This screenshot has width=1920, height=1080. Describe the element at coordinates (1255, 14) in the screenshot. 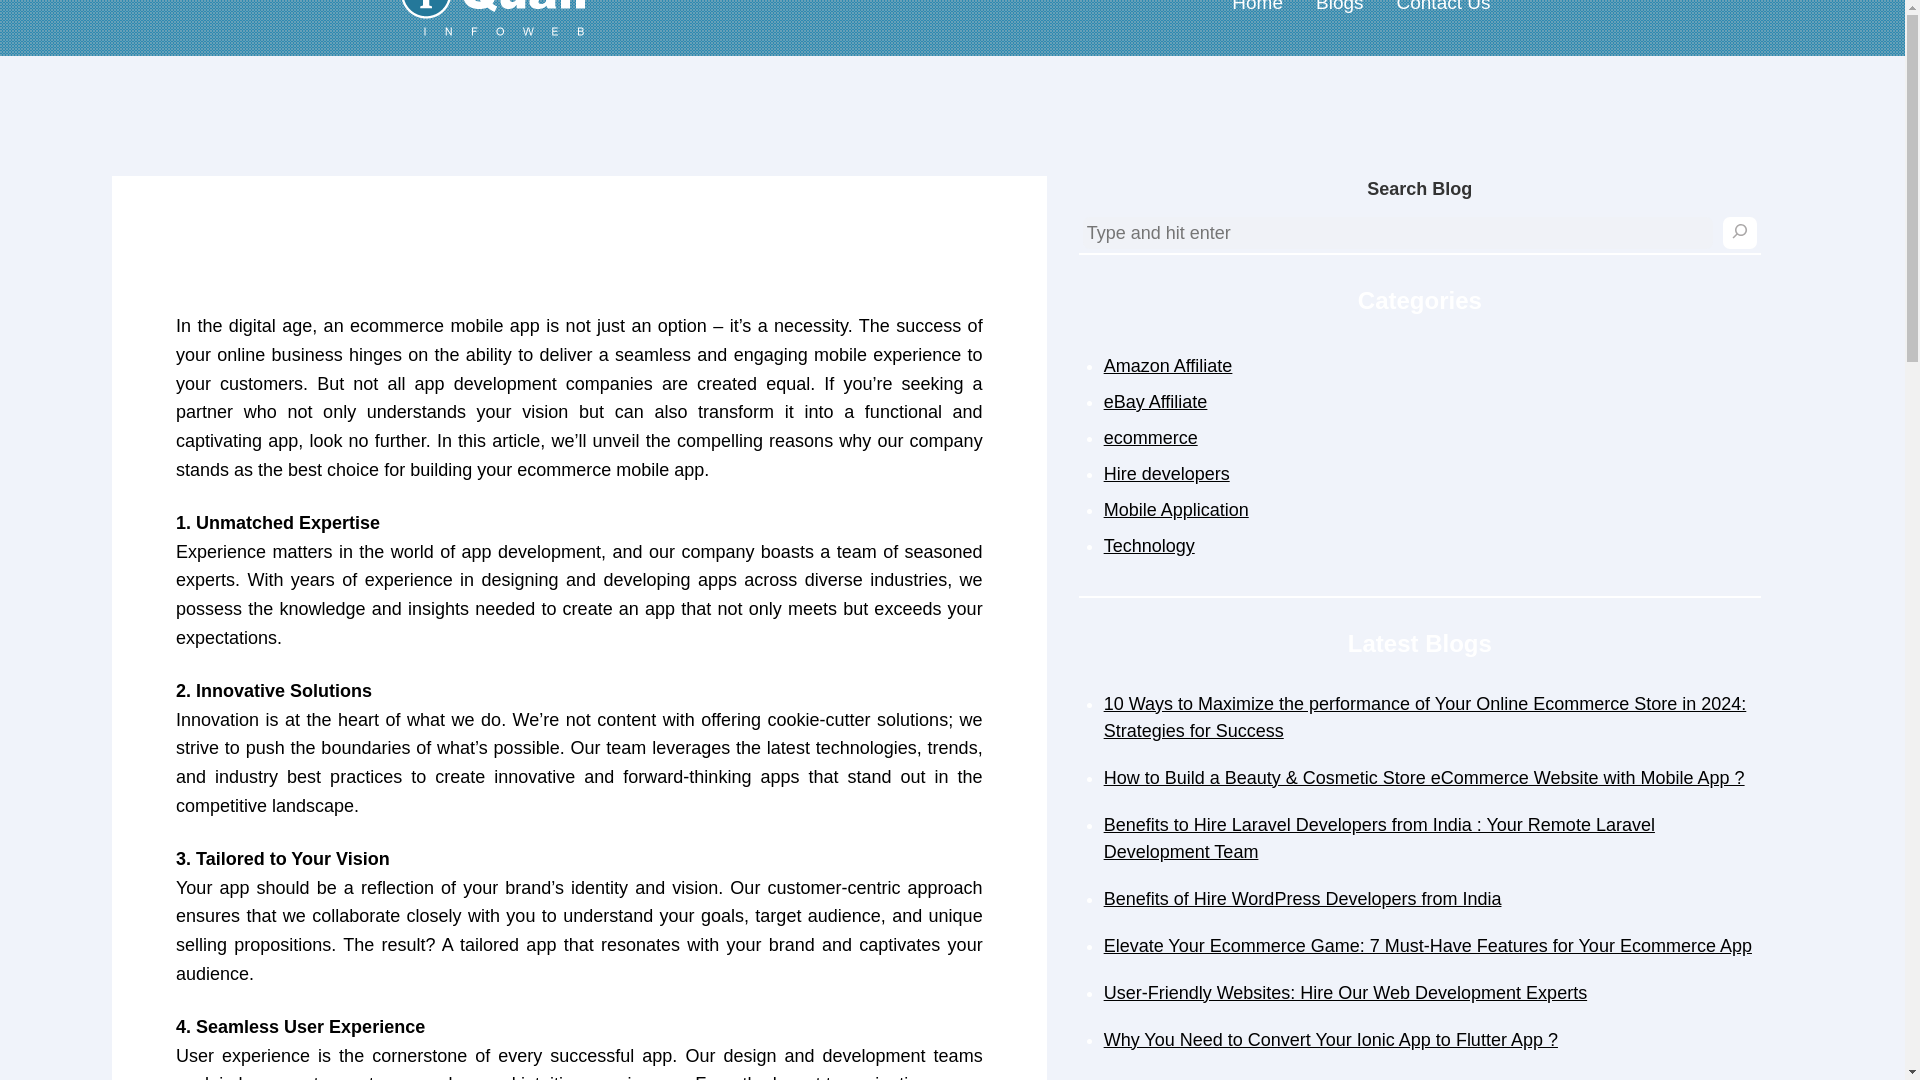

I see `Home` at that location.